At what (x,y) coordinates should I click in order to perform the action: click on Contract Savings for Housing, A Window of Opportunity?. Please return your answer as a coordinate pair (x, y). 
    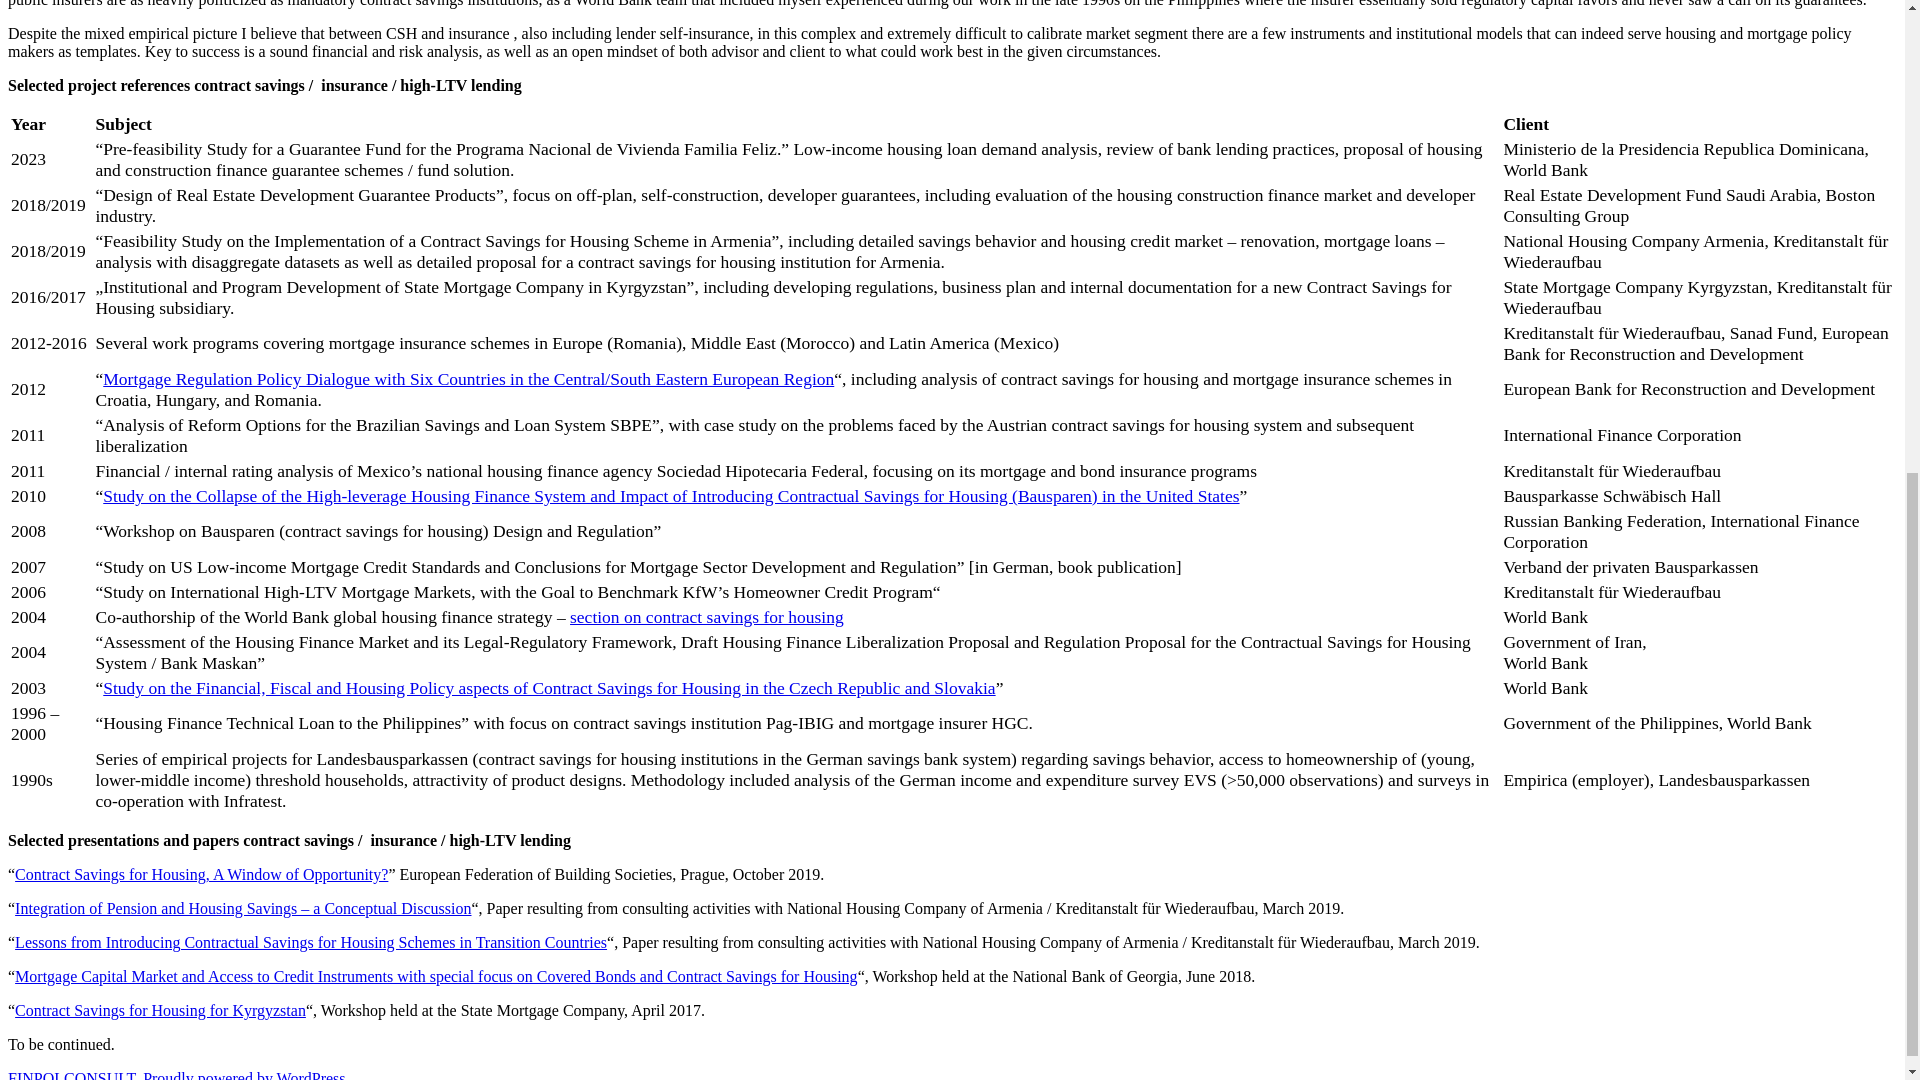
    Looking at the image, I should click on (201, 874).